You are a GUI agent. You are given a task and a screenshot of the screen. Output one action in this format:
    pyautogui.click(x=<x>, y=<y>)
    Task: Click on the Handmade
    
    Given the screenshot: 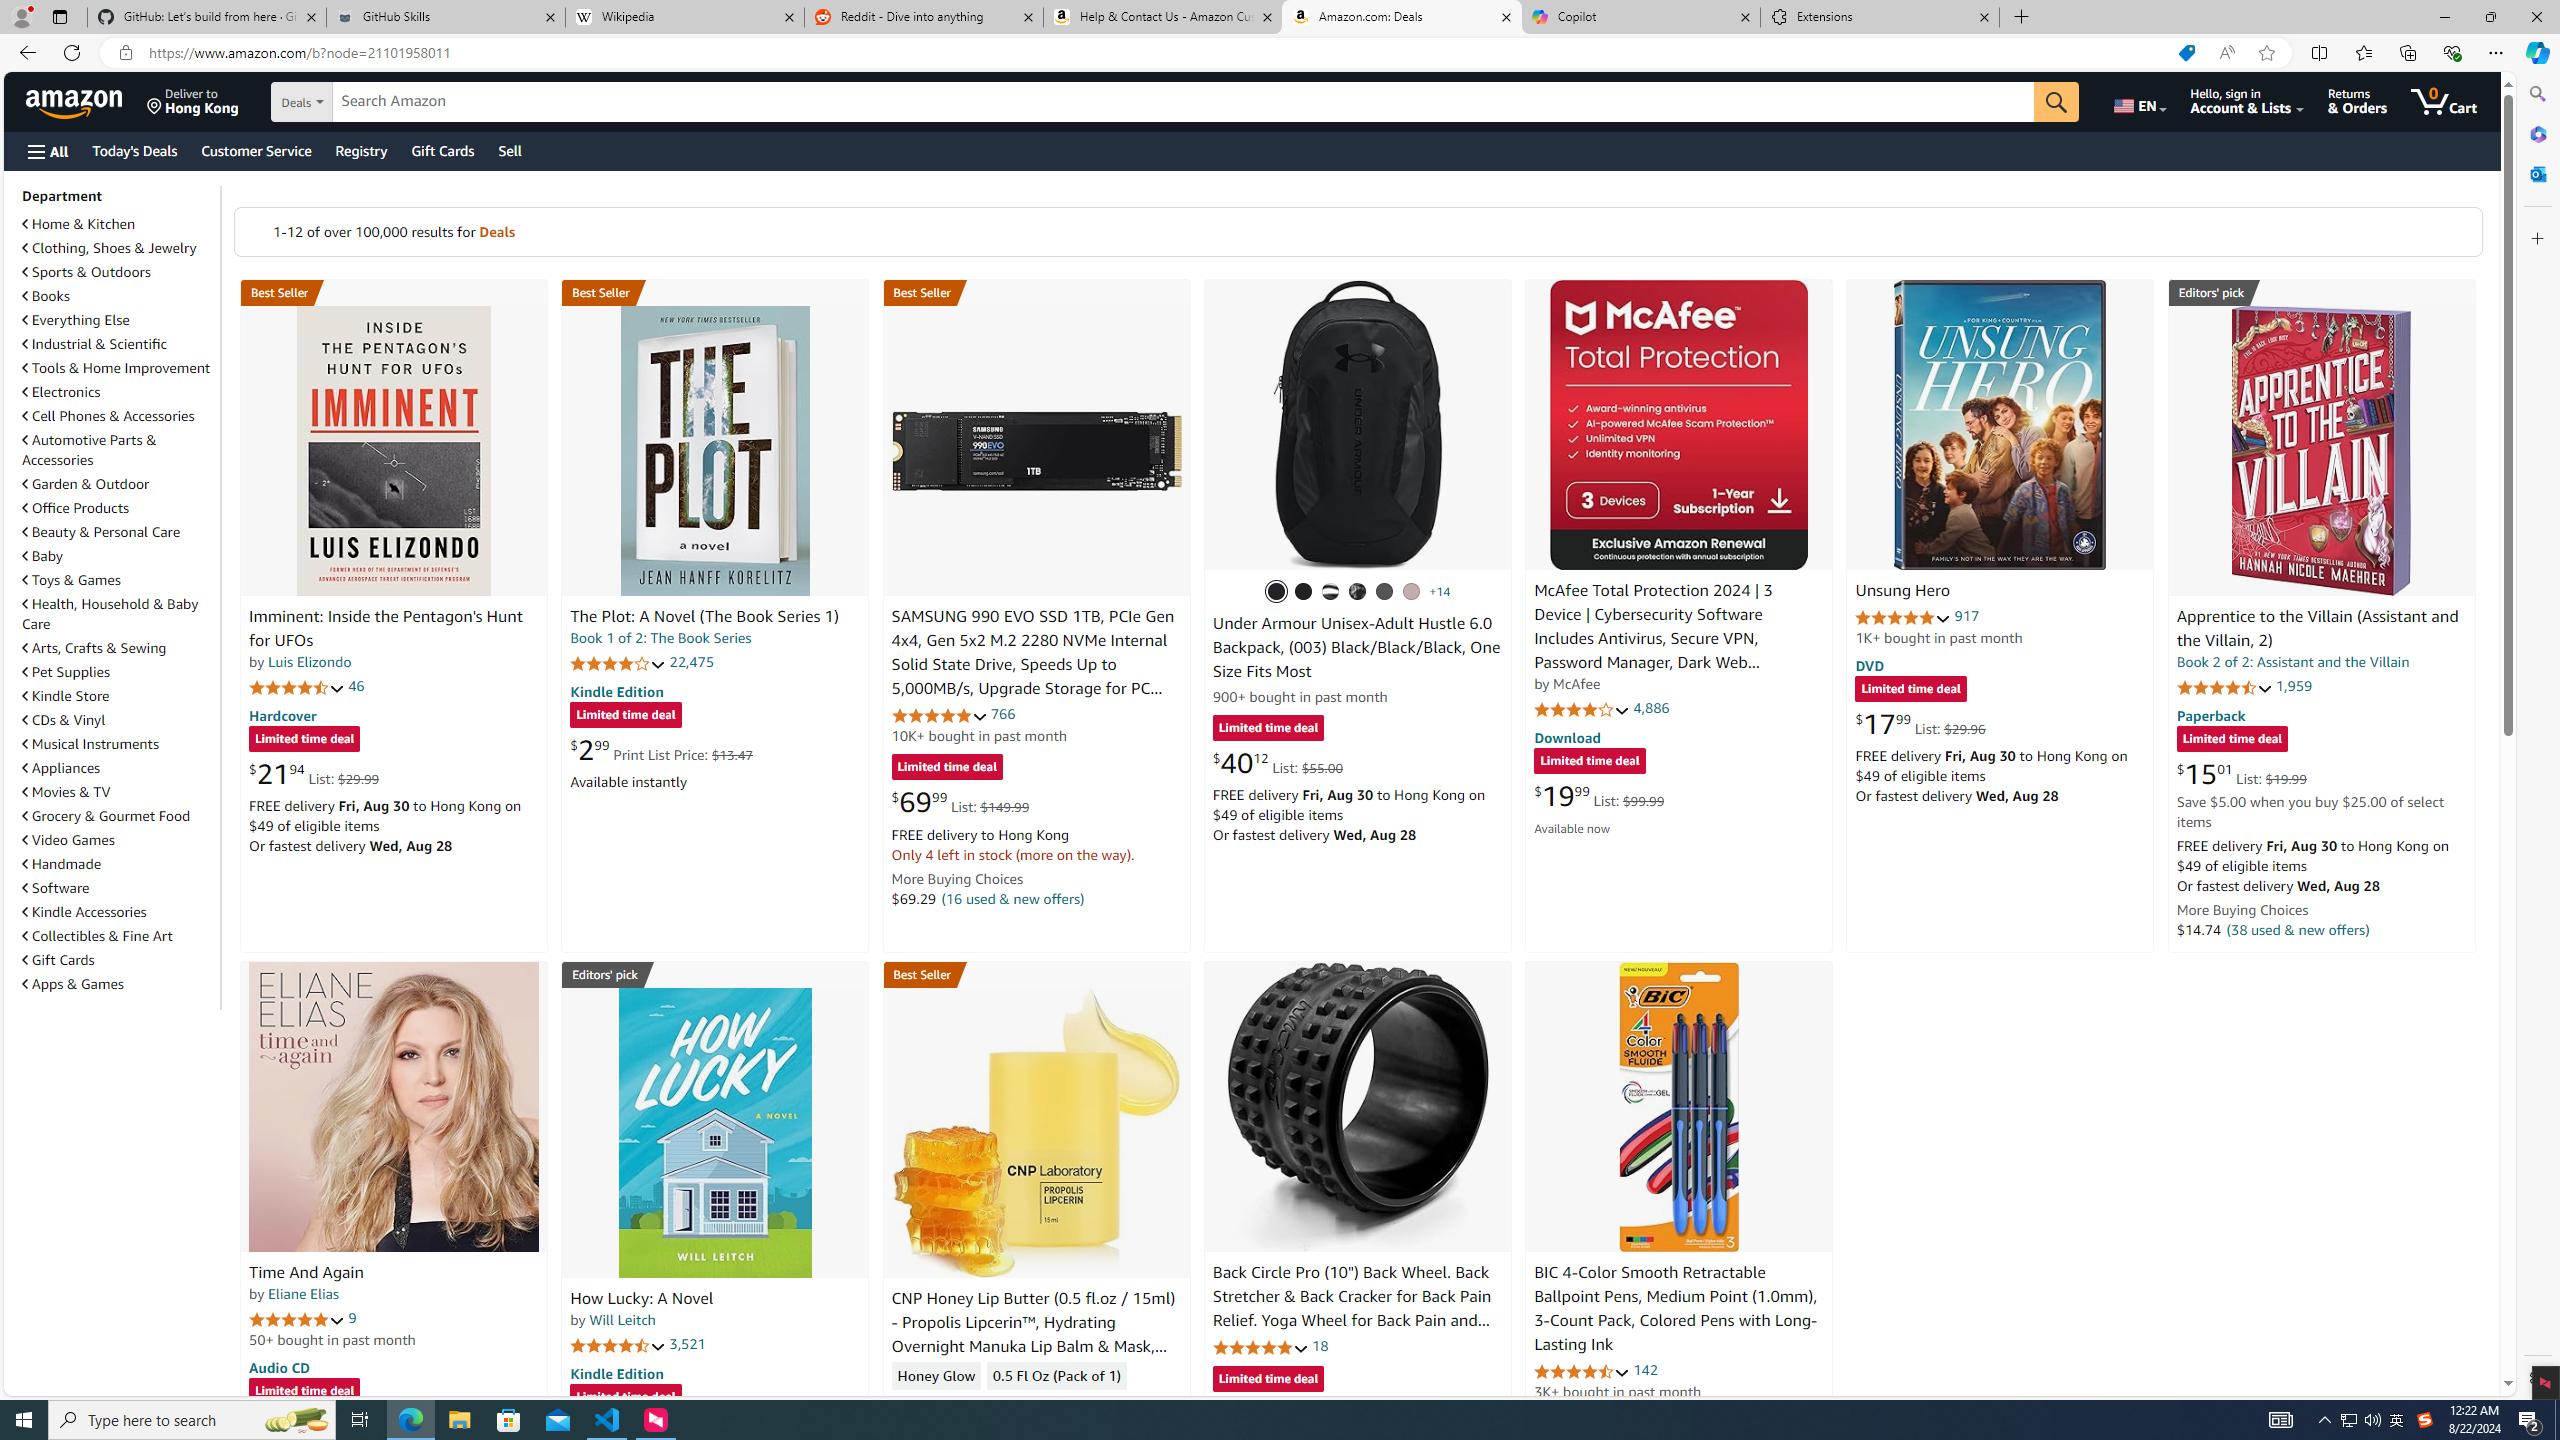 What is the action you would take?
    pyautogui.click(x=62, y=864)
    